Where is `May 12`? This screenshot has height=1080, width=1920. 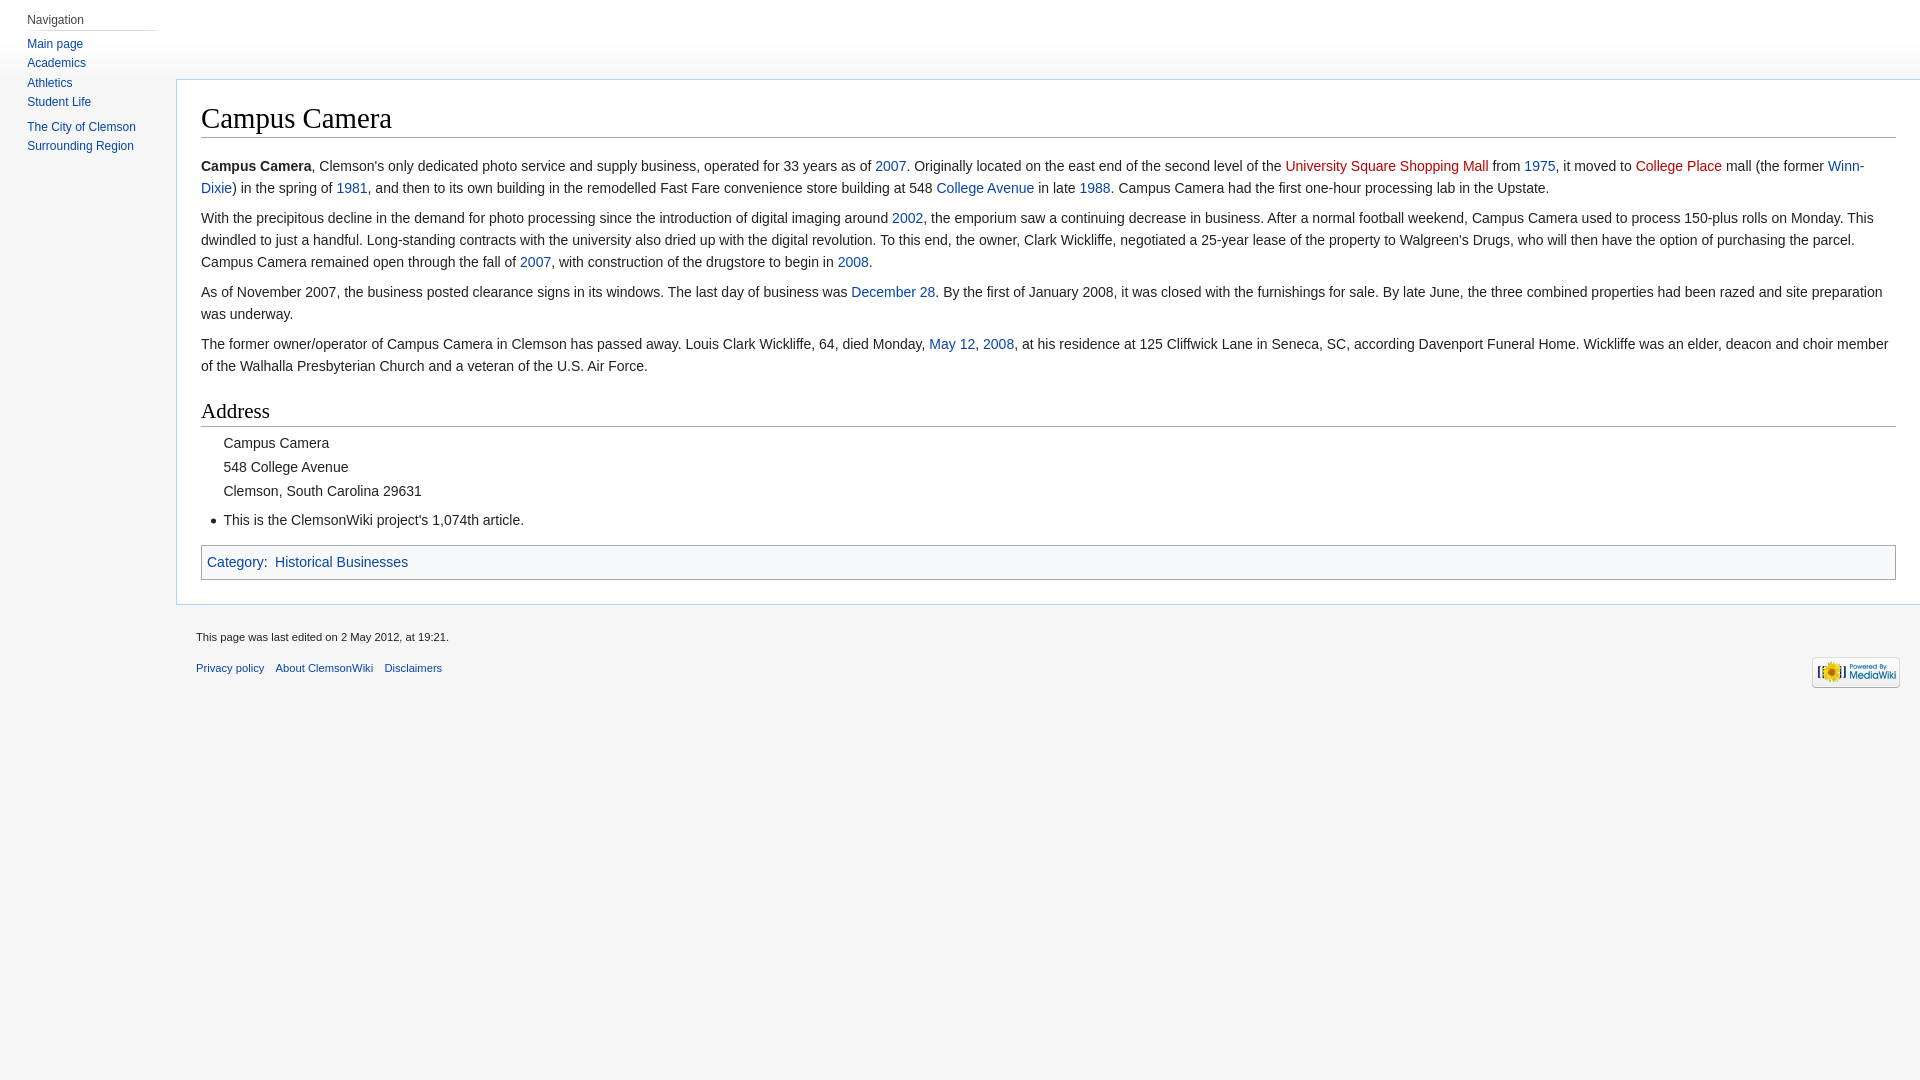 May 12 is located at coordinates (952, 344).